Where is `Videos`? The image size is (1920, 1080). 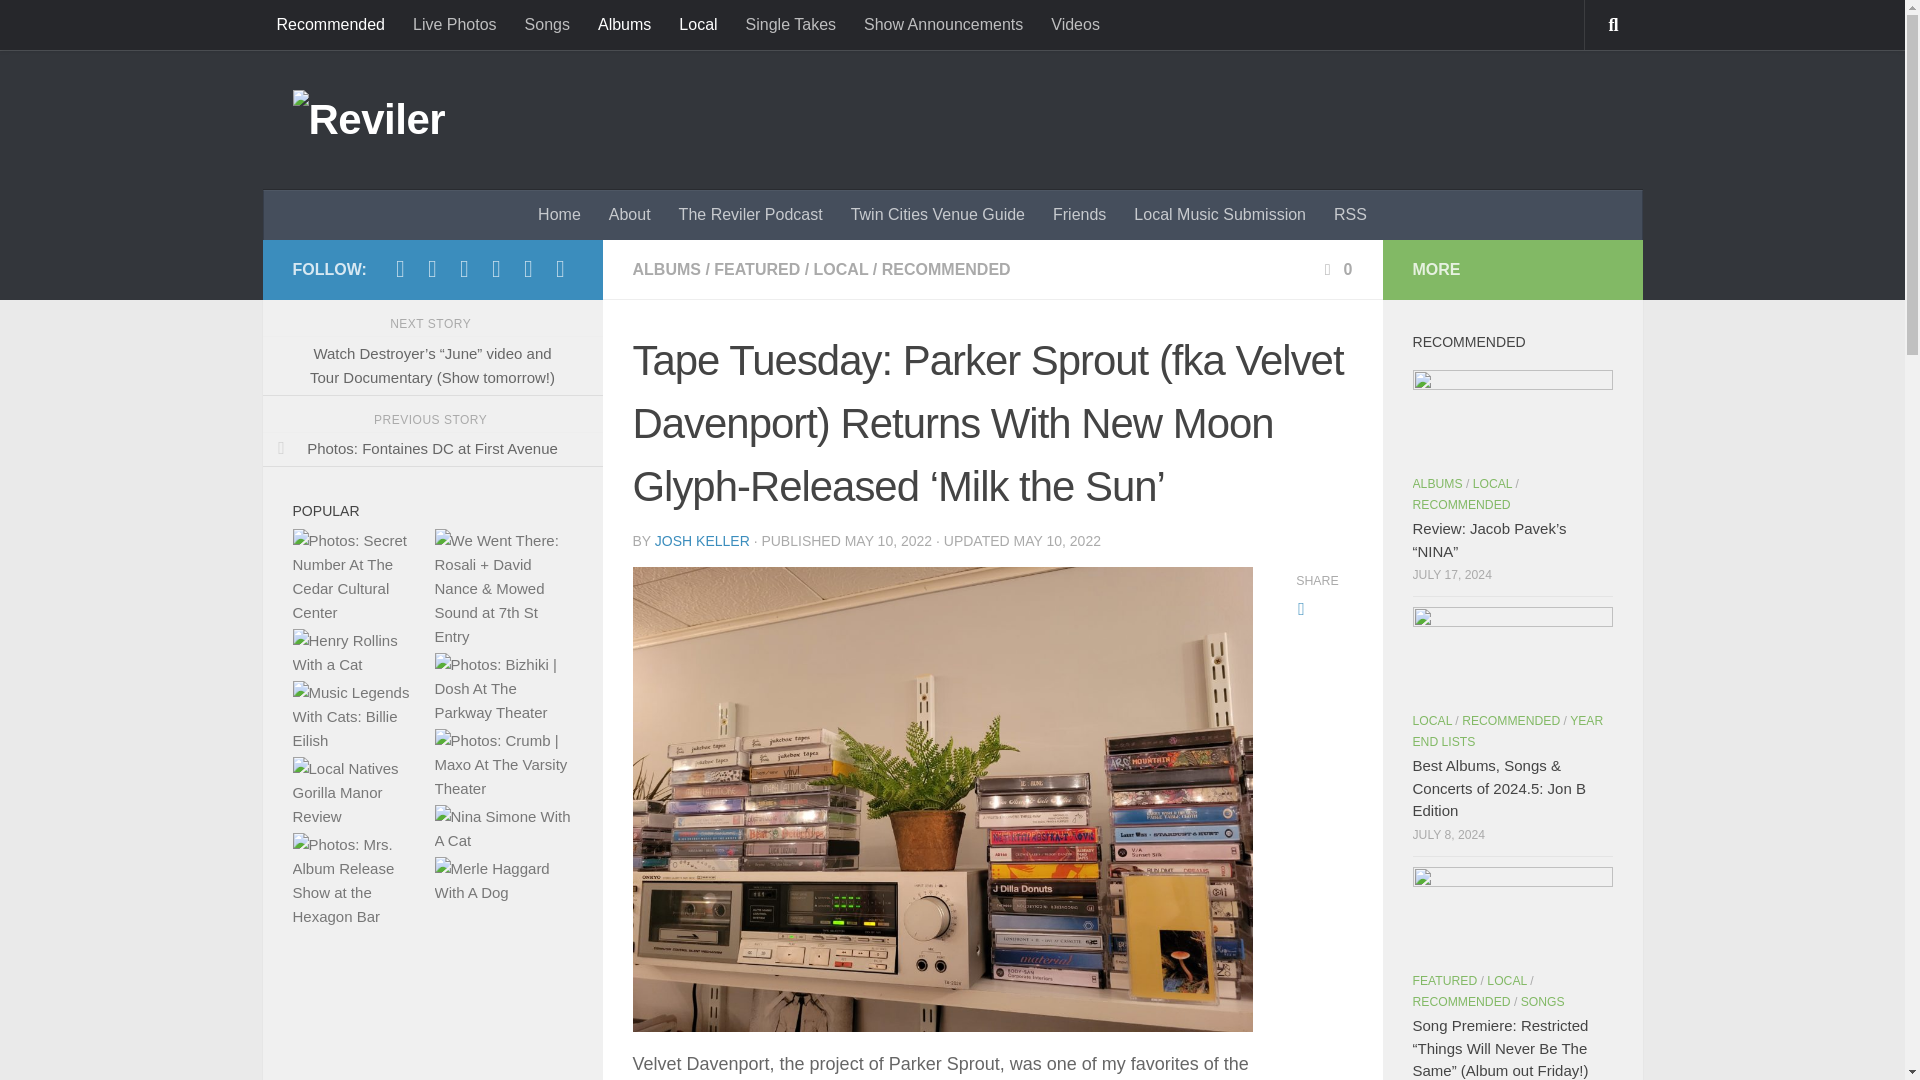
Videos is located at coordinates (1074, 24).